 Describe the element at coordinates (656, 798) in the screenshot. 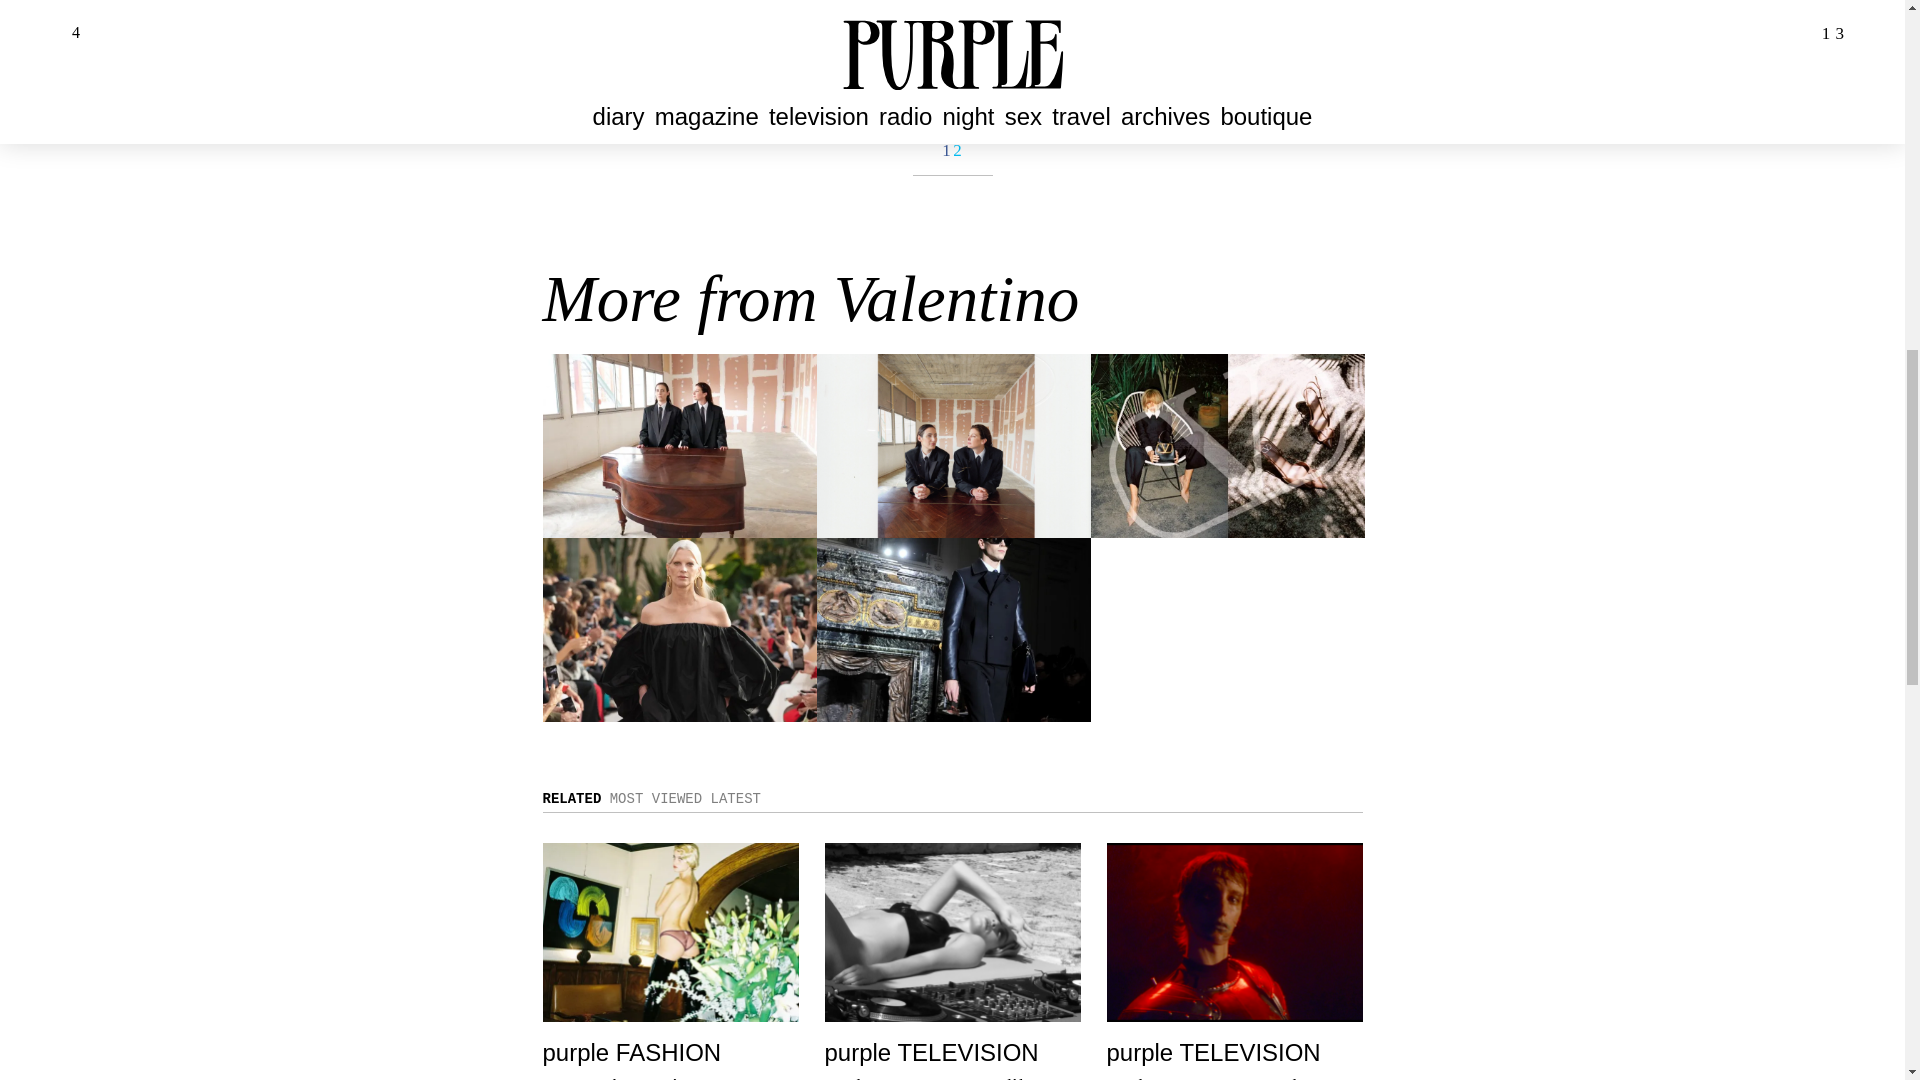

I see `MOST VIEWED` at that location.